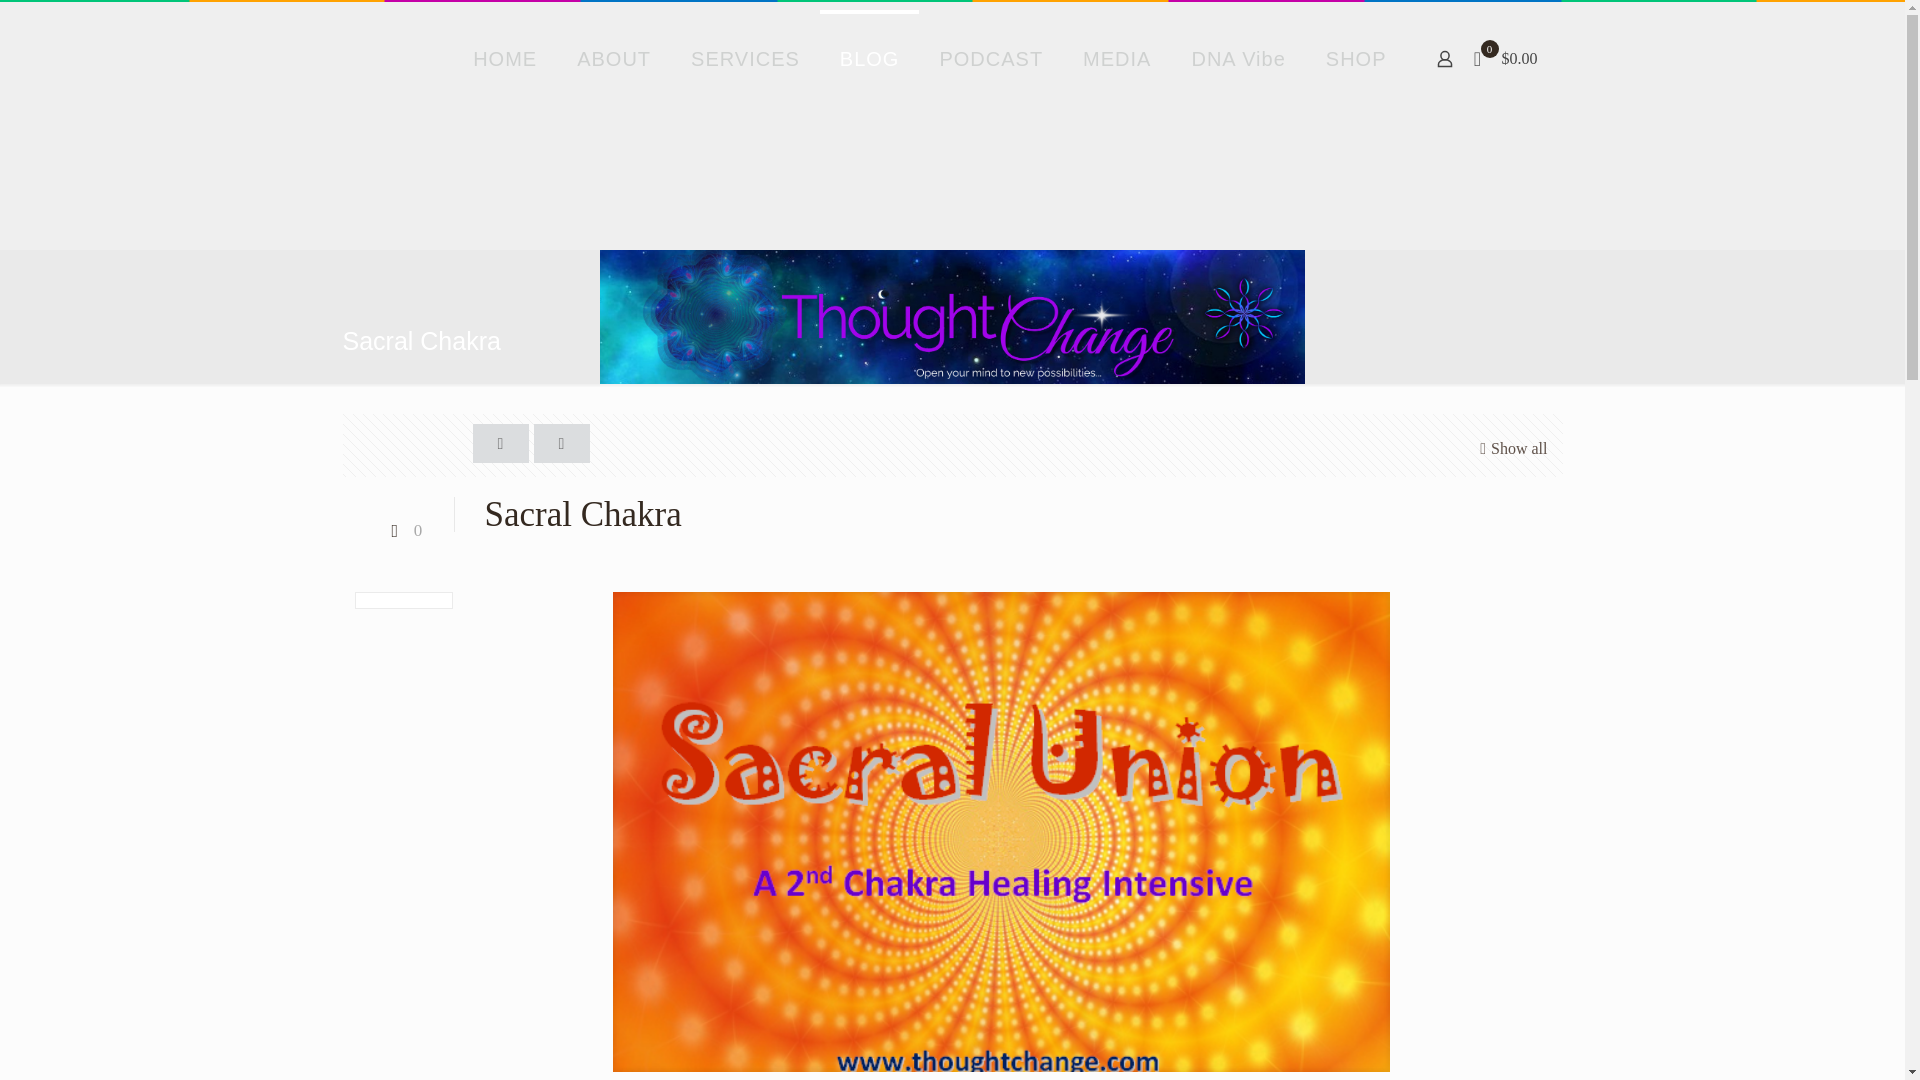 The image size is (1920, 1080). I want to click on ABOUT, so click(613, 58).